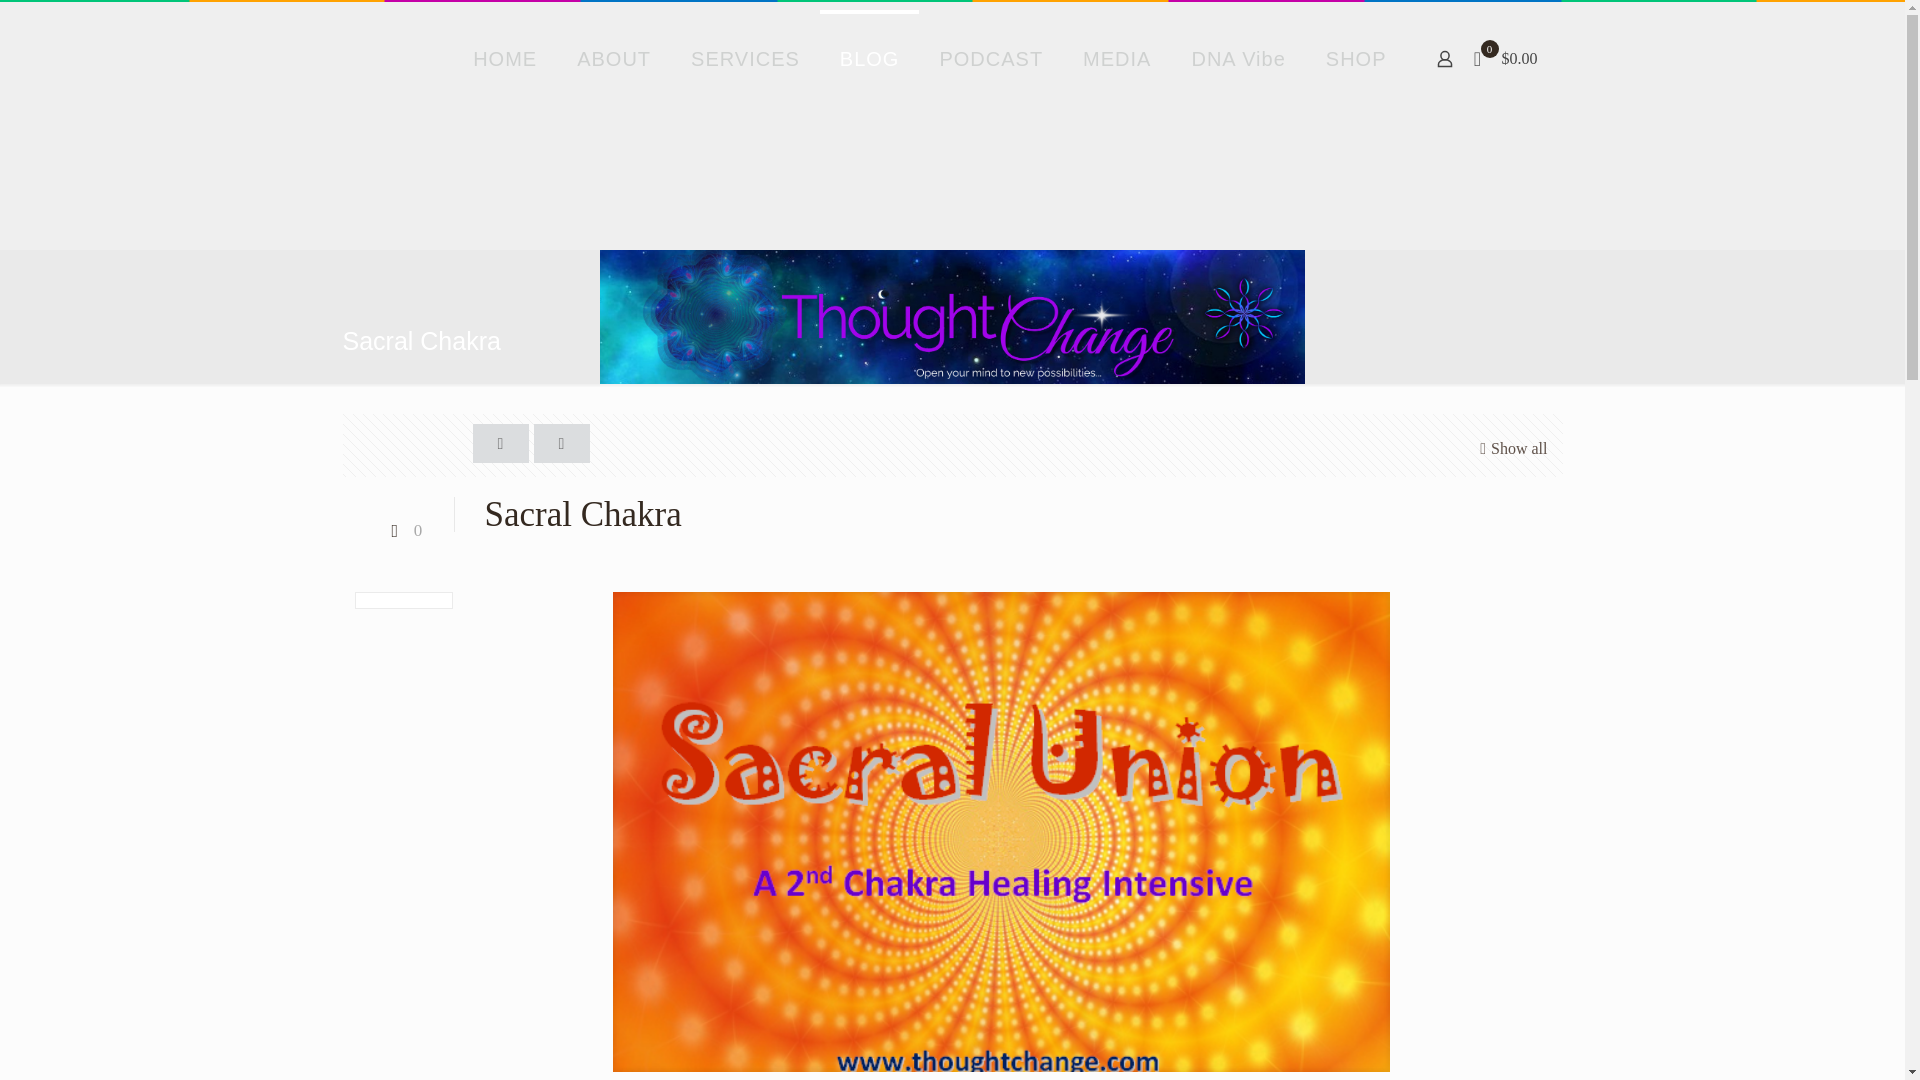 The image size is (1920, 1080). I want to click on ABOUT, so click(613, 58).